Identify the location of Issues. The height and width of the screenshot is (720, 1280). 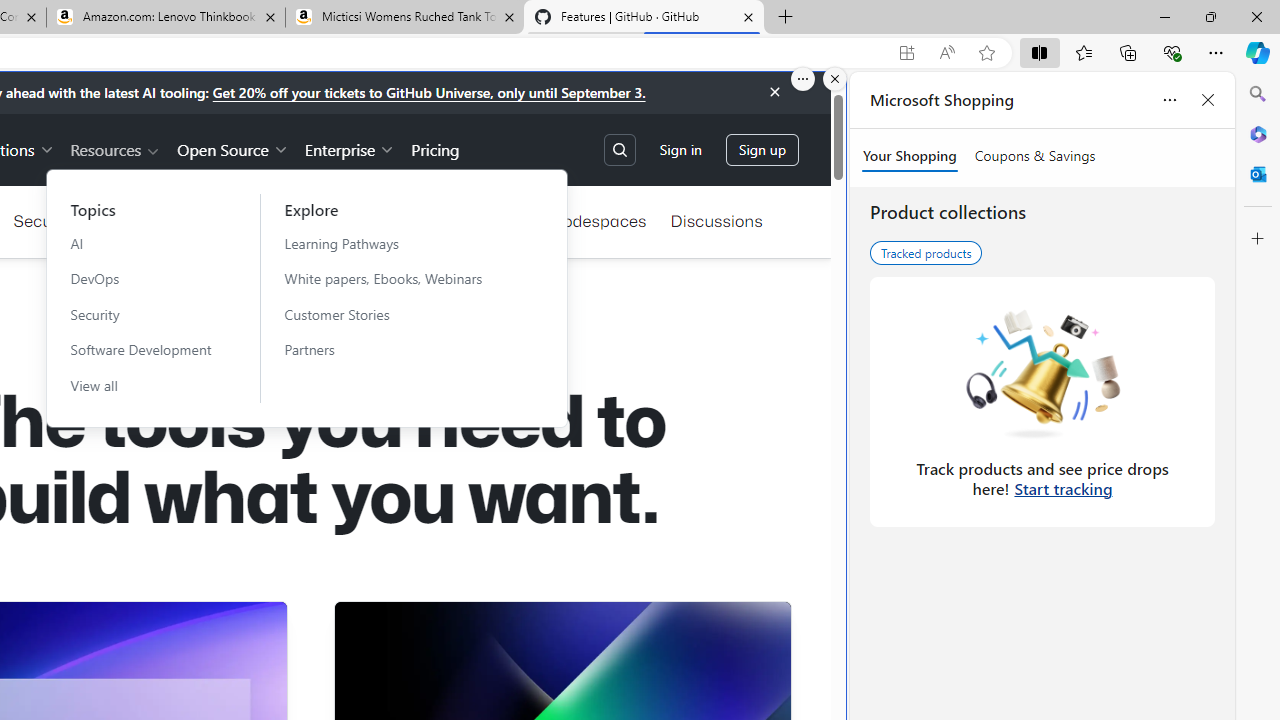
(320, 220).